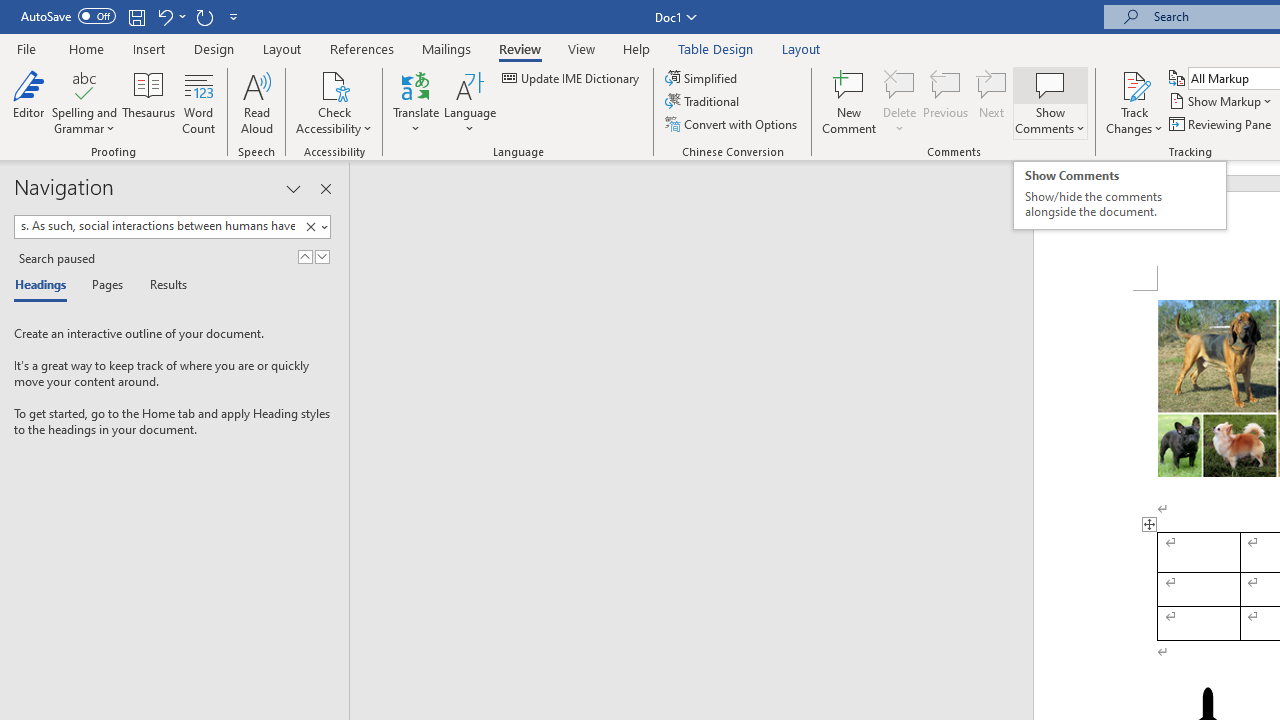  I want to click on Show Markup, so click(1222, 102).